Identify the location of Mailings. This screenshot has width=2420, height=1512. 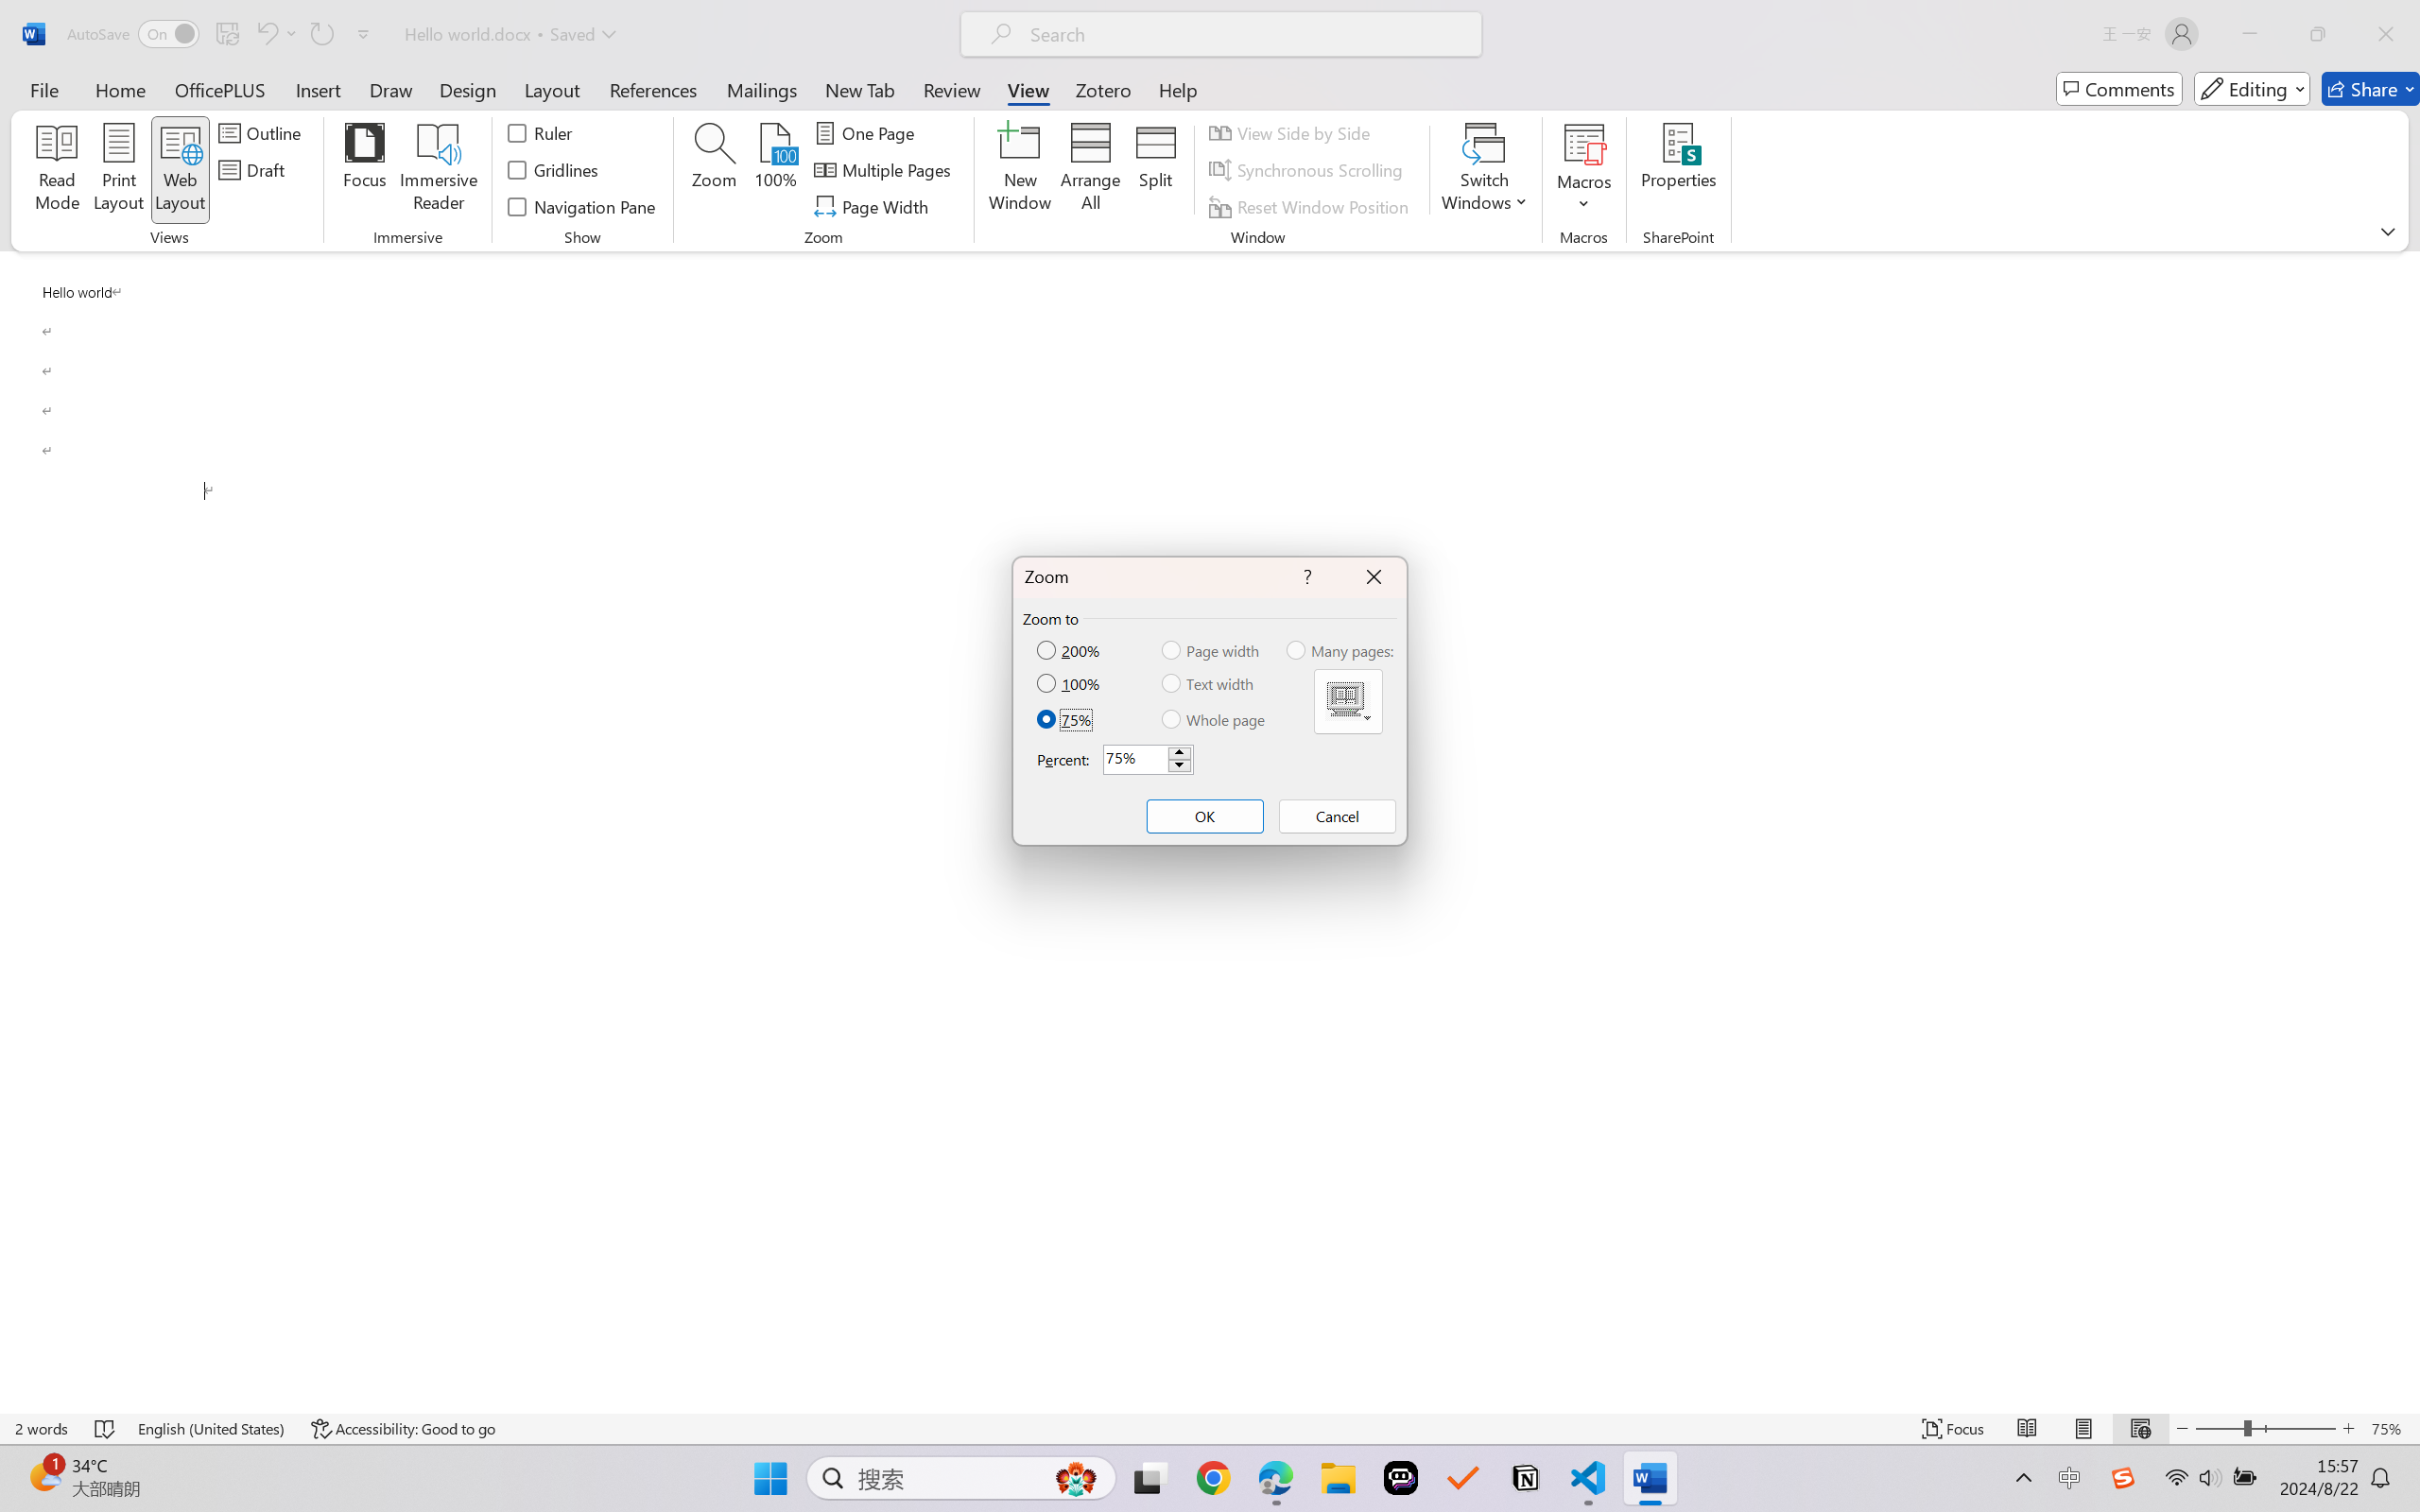
(762, 89).